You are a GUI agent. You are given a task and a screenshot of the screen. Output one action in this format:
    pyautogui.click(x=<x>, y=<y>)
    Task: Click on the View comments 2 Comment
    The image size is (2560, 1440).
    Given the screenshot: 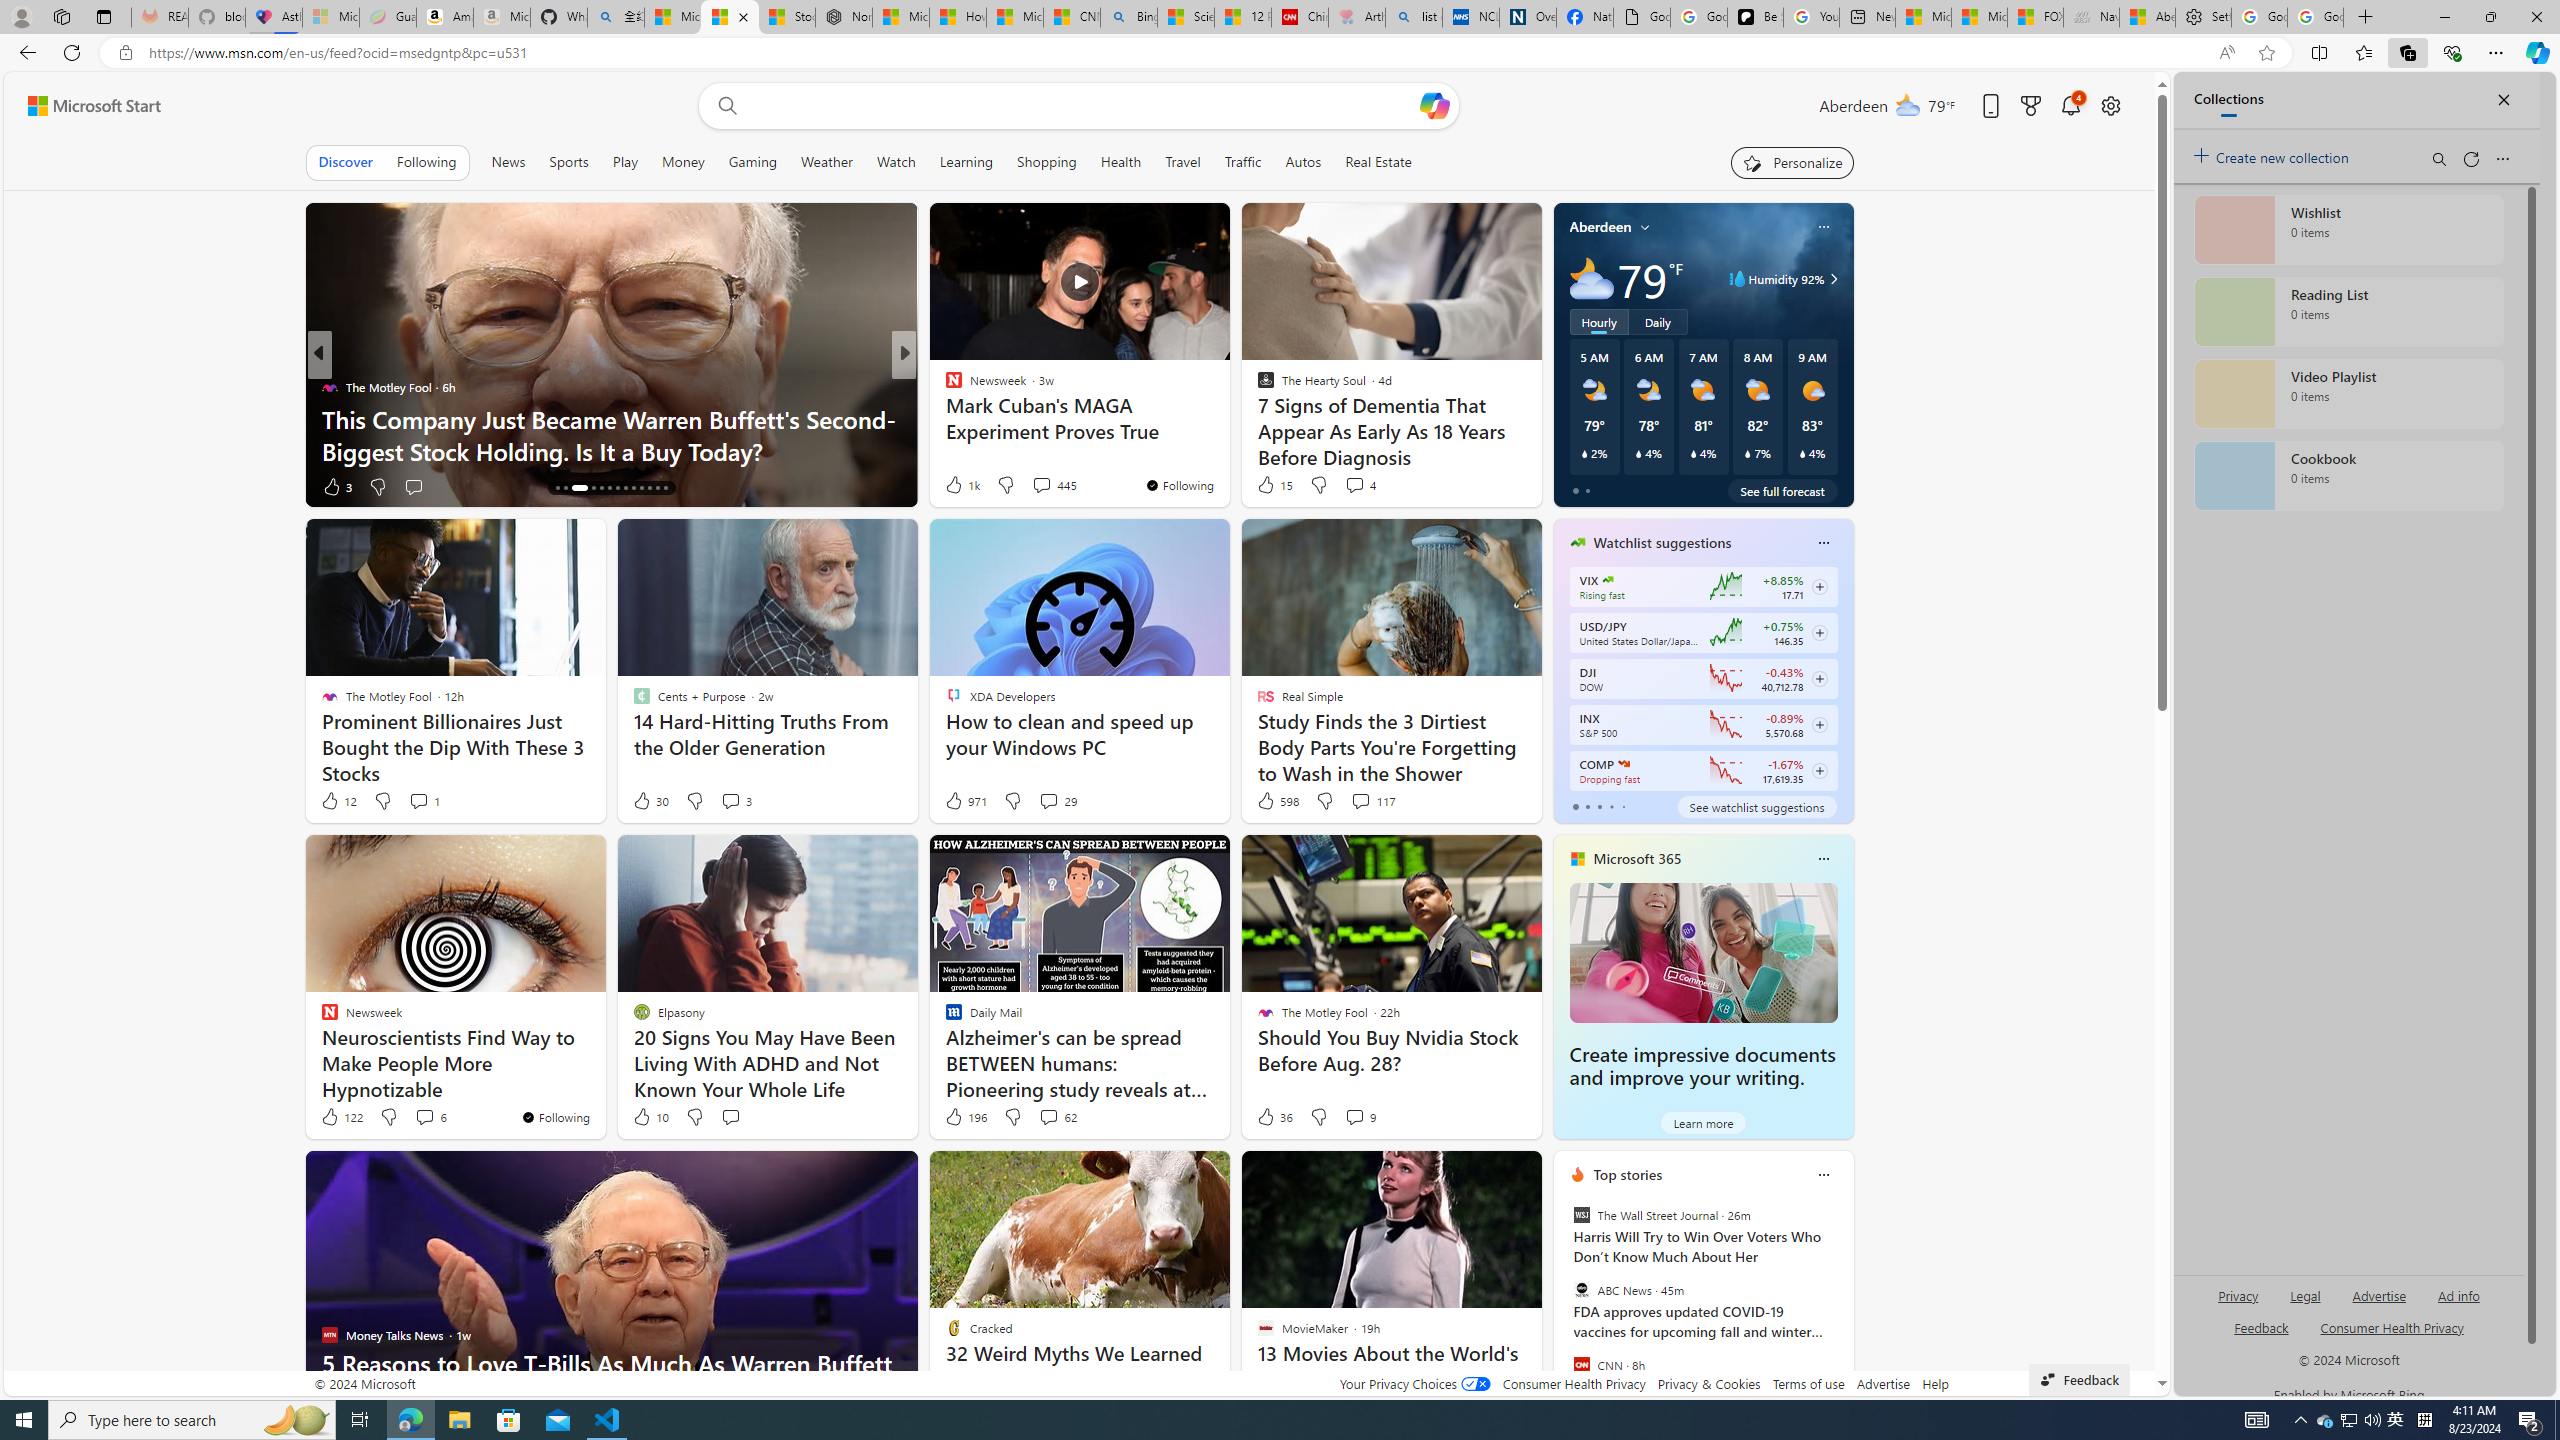 What is the action you would take?
    pyautogui.click(x=1041, y=486)
    